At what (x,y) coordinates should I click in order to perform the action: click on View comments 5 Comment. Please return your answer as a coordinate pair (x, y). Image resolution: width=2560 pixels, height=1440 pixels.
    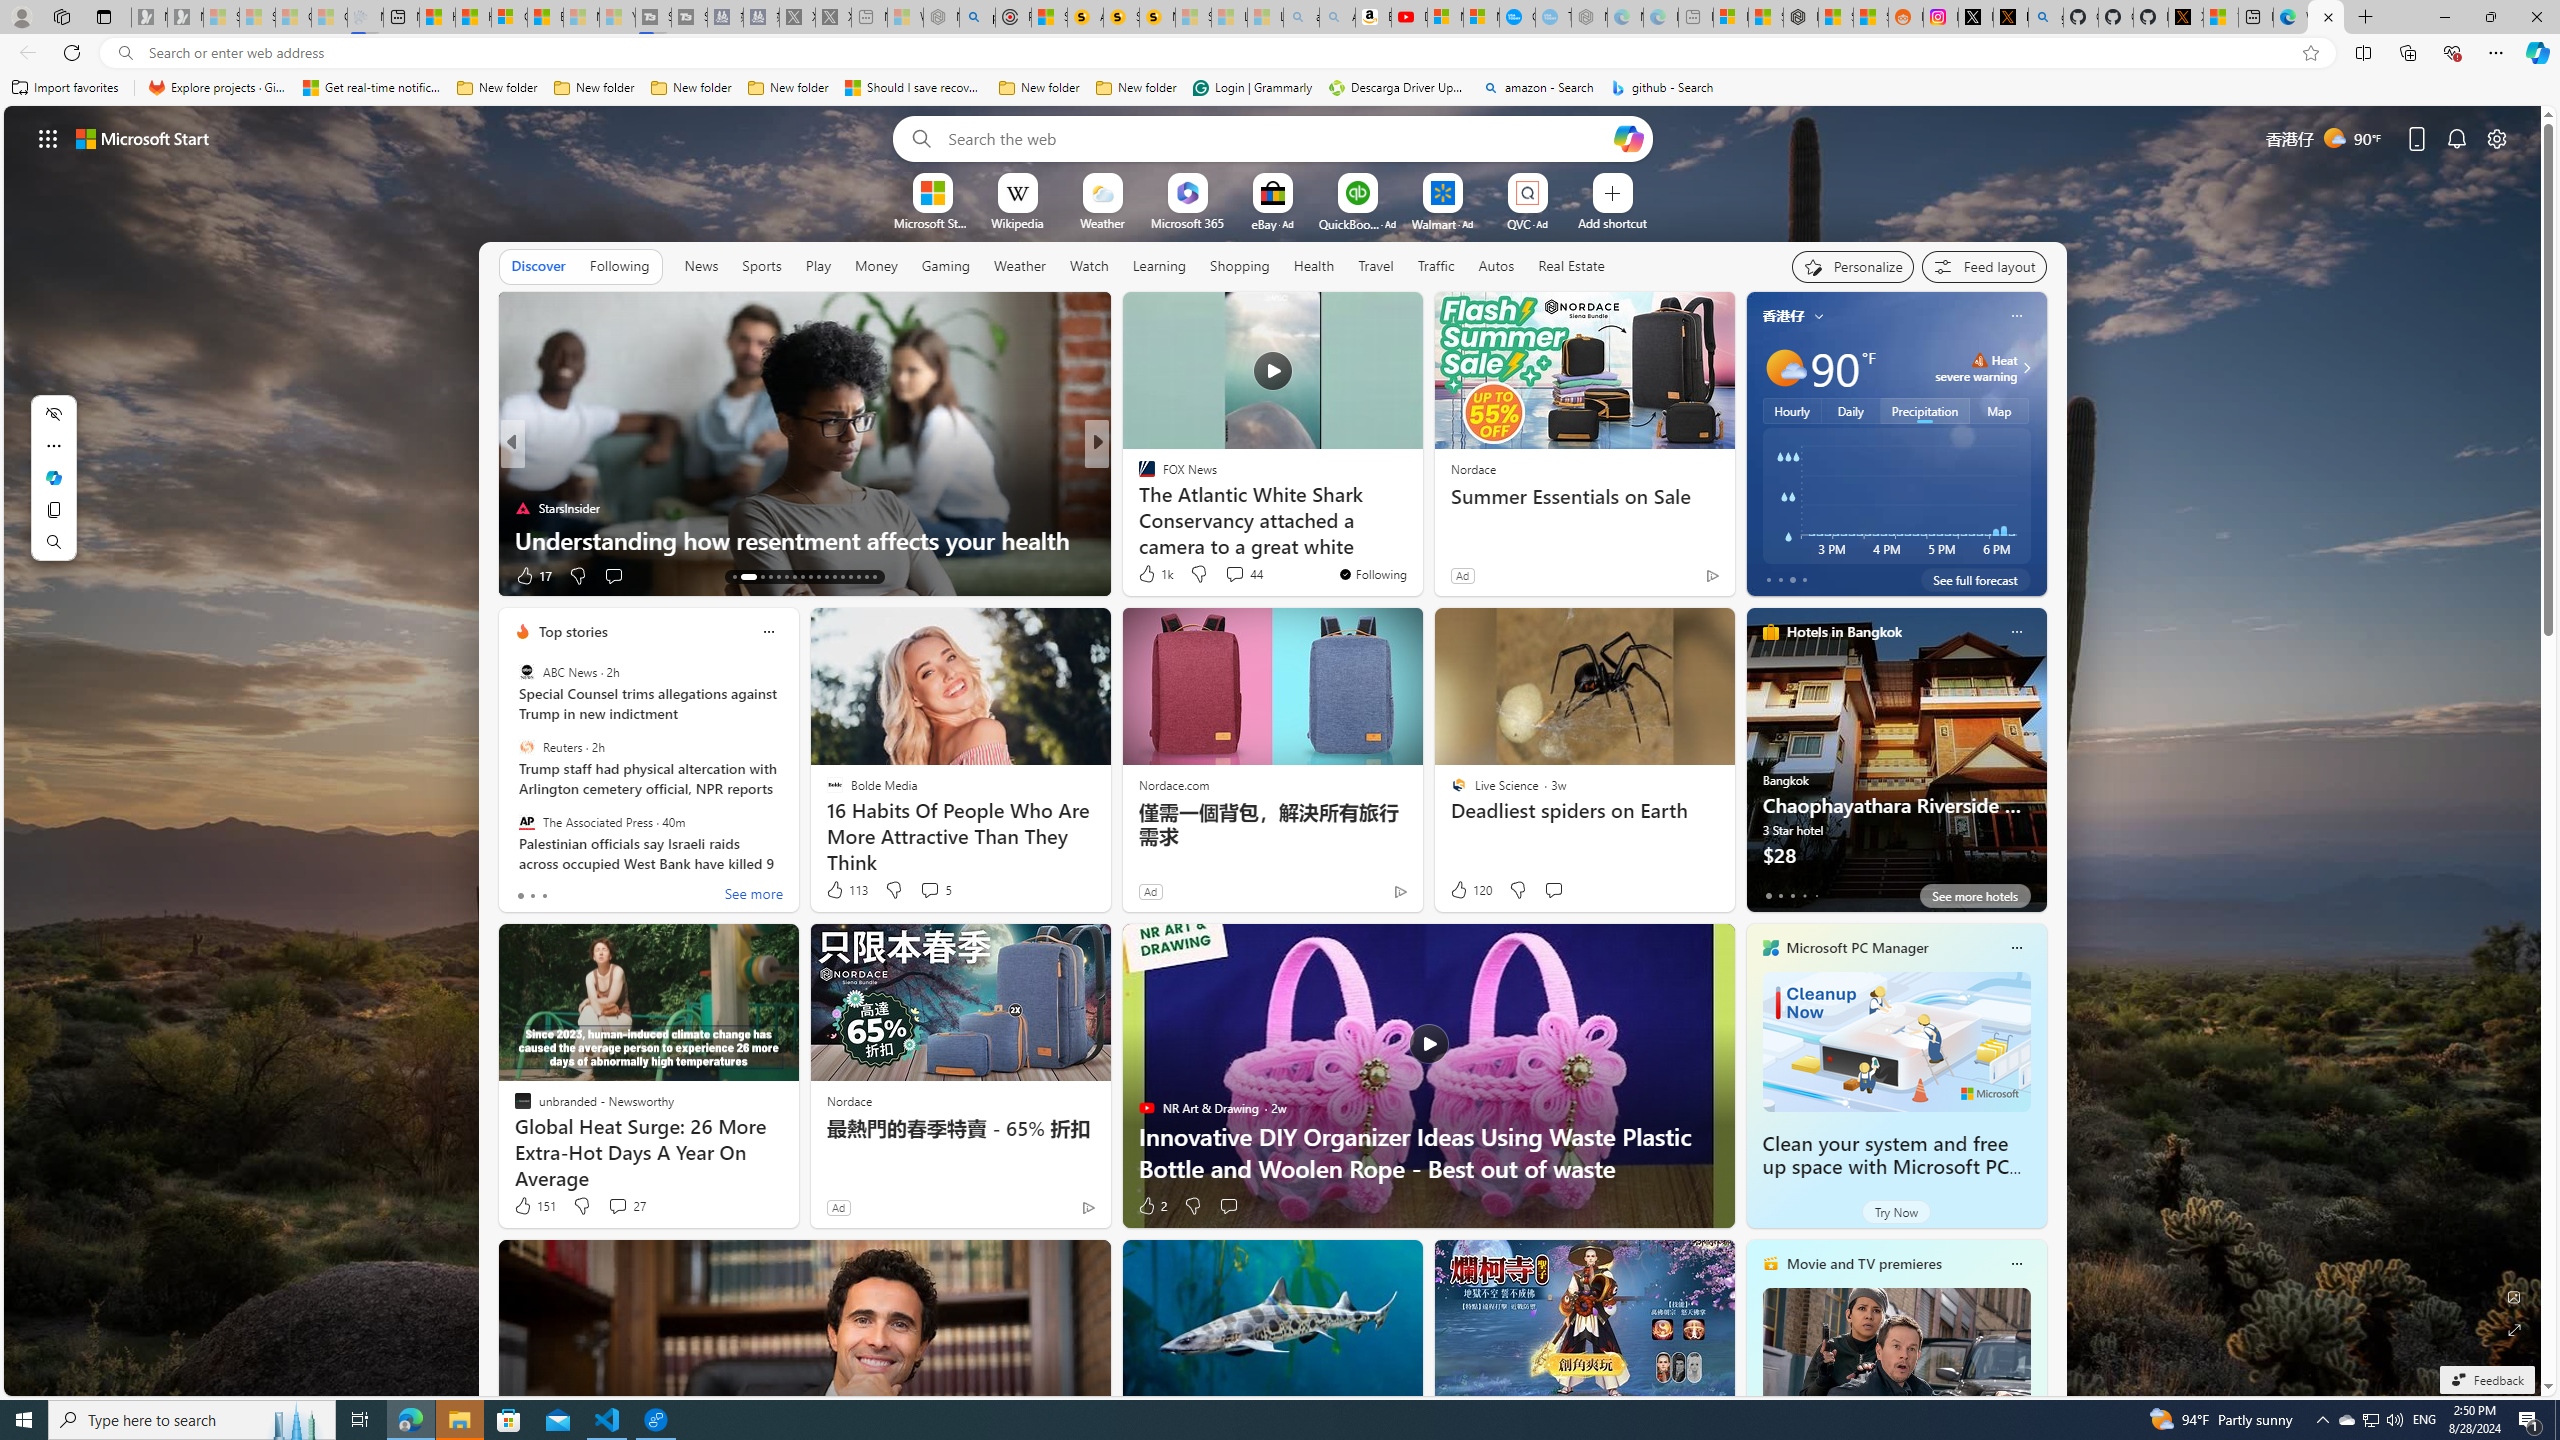
    Looking at the image, I should click on (936, 890).